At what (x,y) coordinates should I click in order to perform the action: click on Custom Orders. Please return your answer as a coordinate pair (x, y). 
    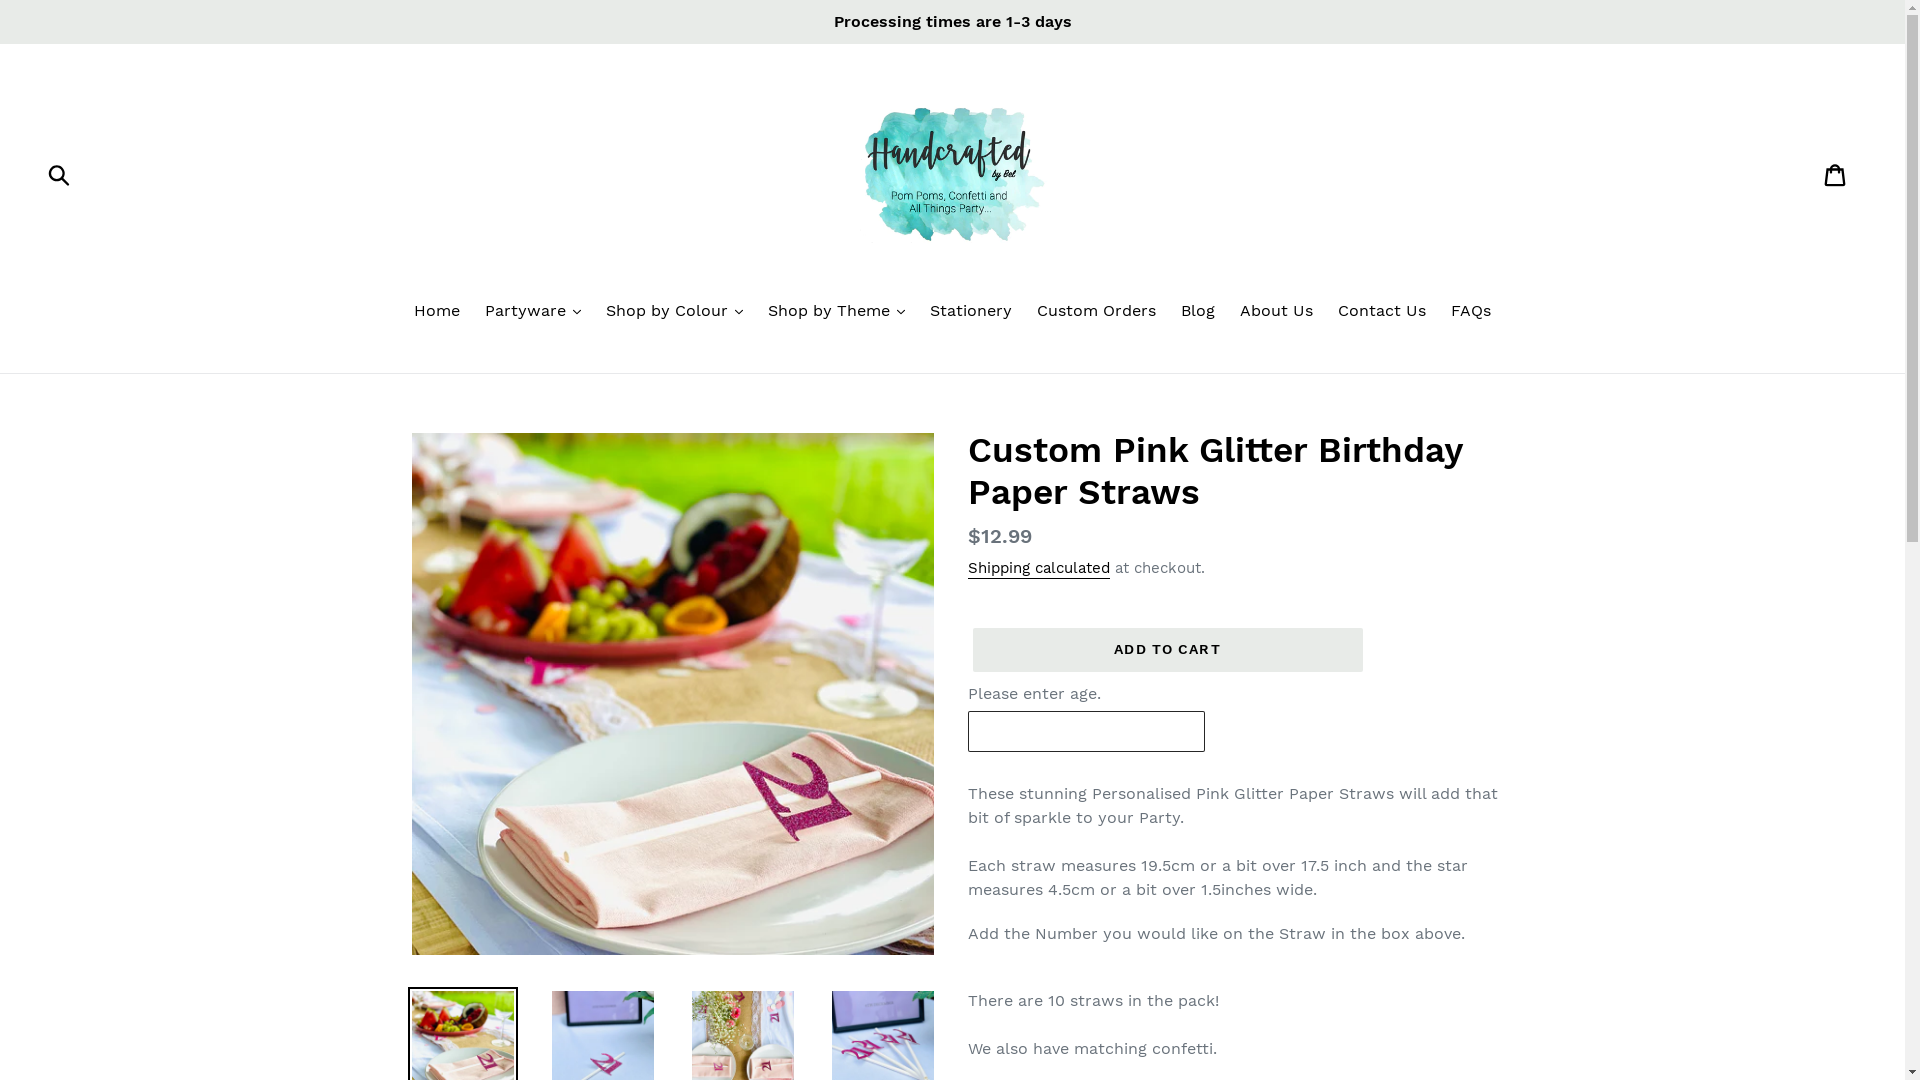
    Looking at the image, I should click on (1096, 312).